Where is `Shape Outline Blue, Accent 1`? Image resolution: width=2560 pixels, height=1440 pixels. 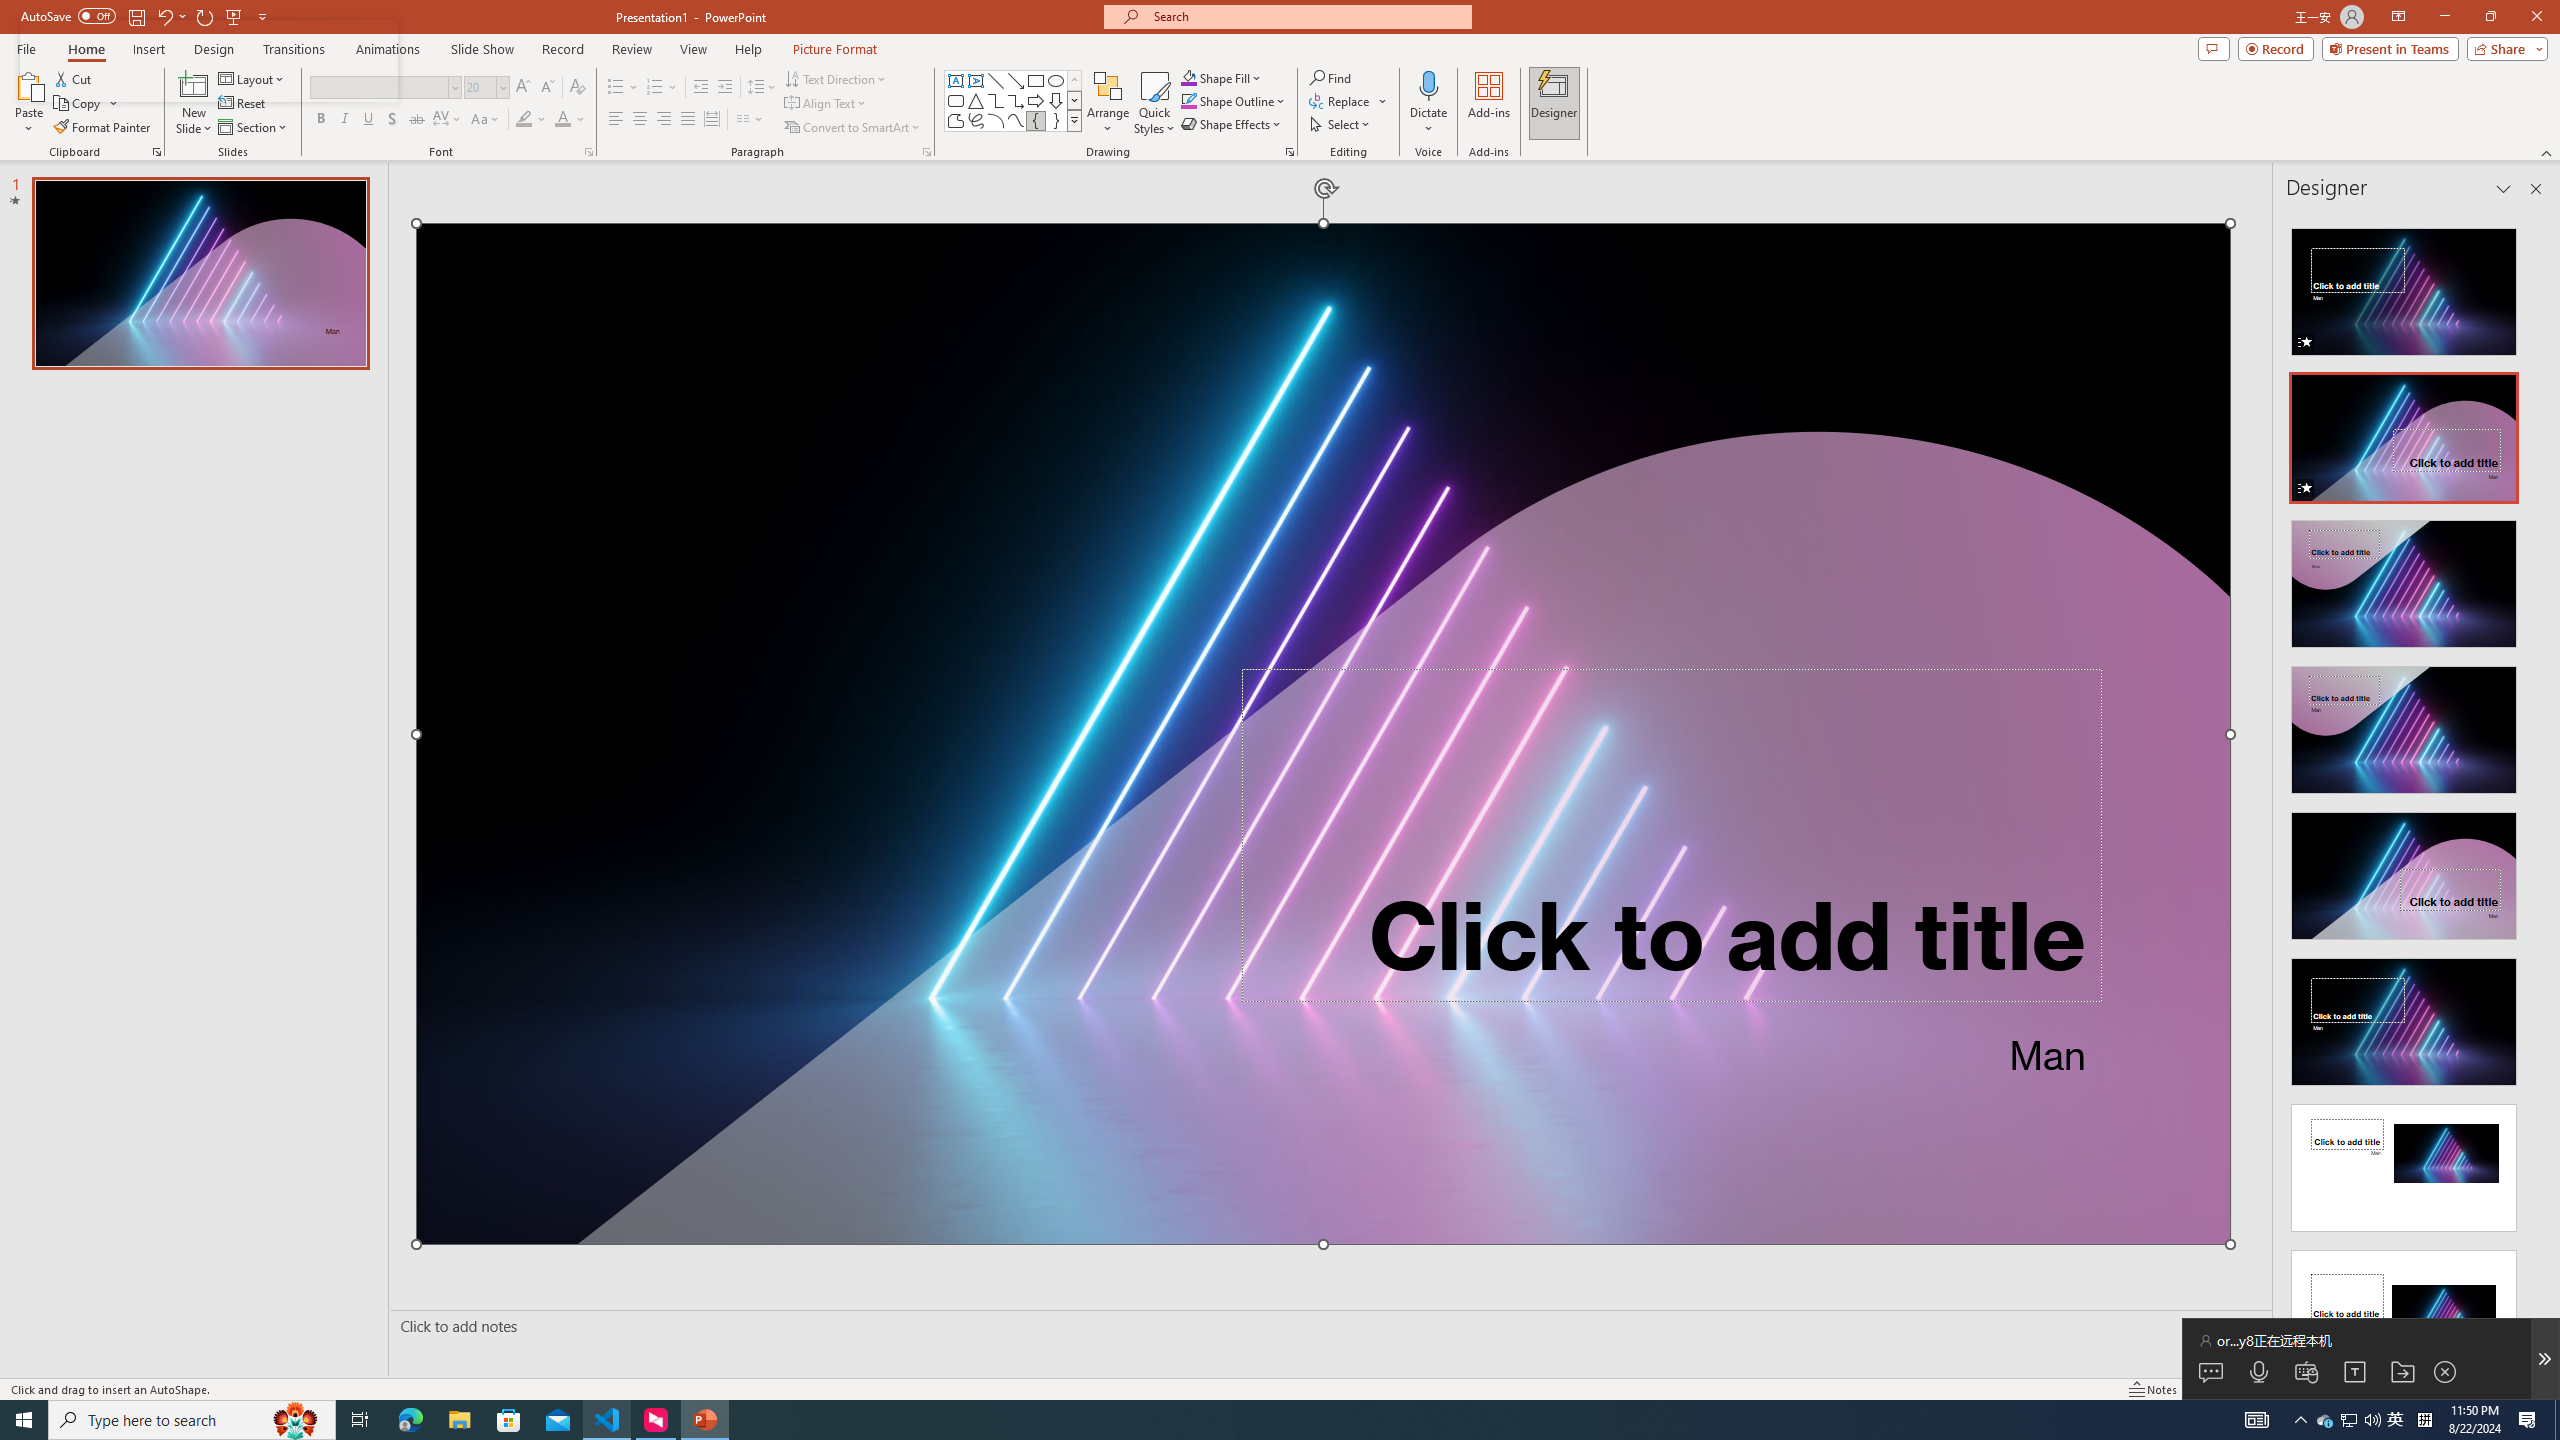
Shape Outline Blue, Accent 1 is located at coordinates (1188, 100).